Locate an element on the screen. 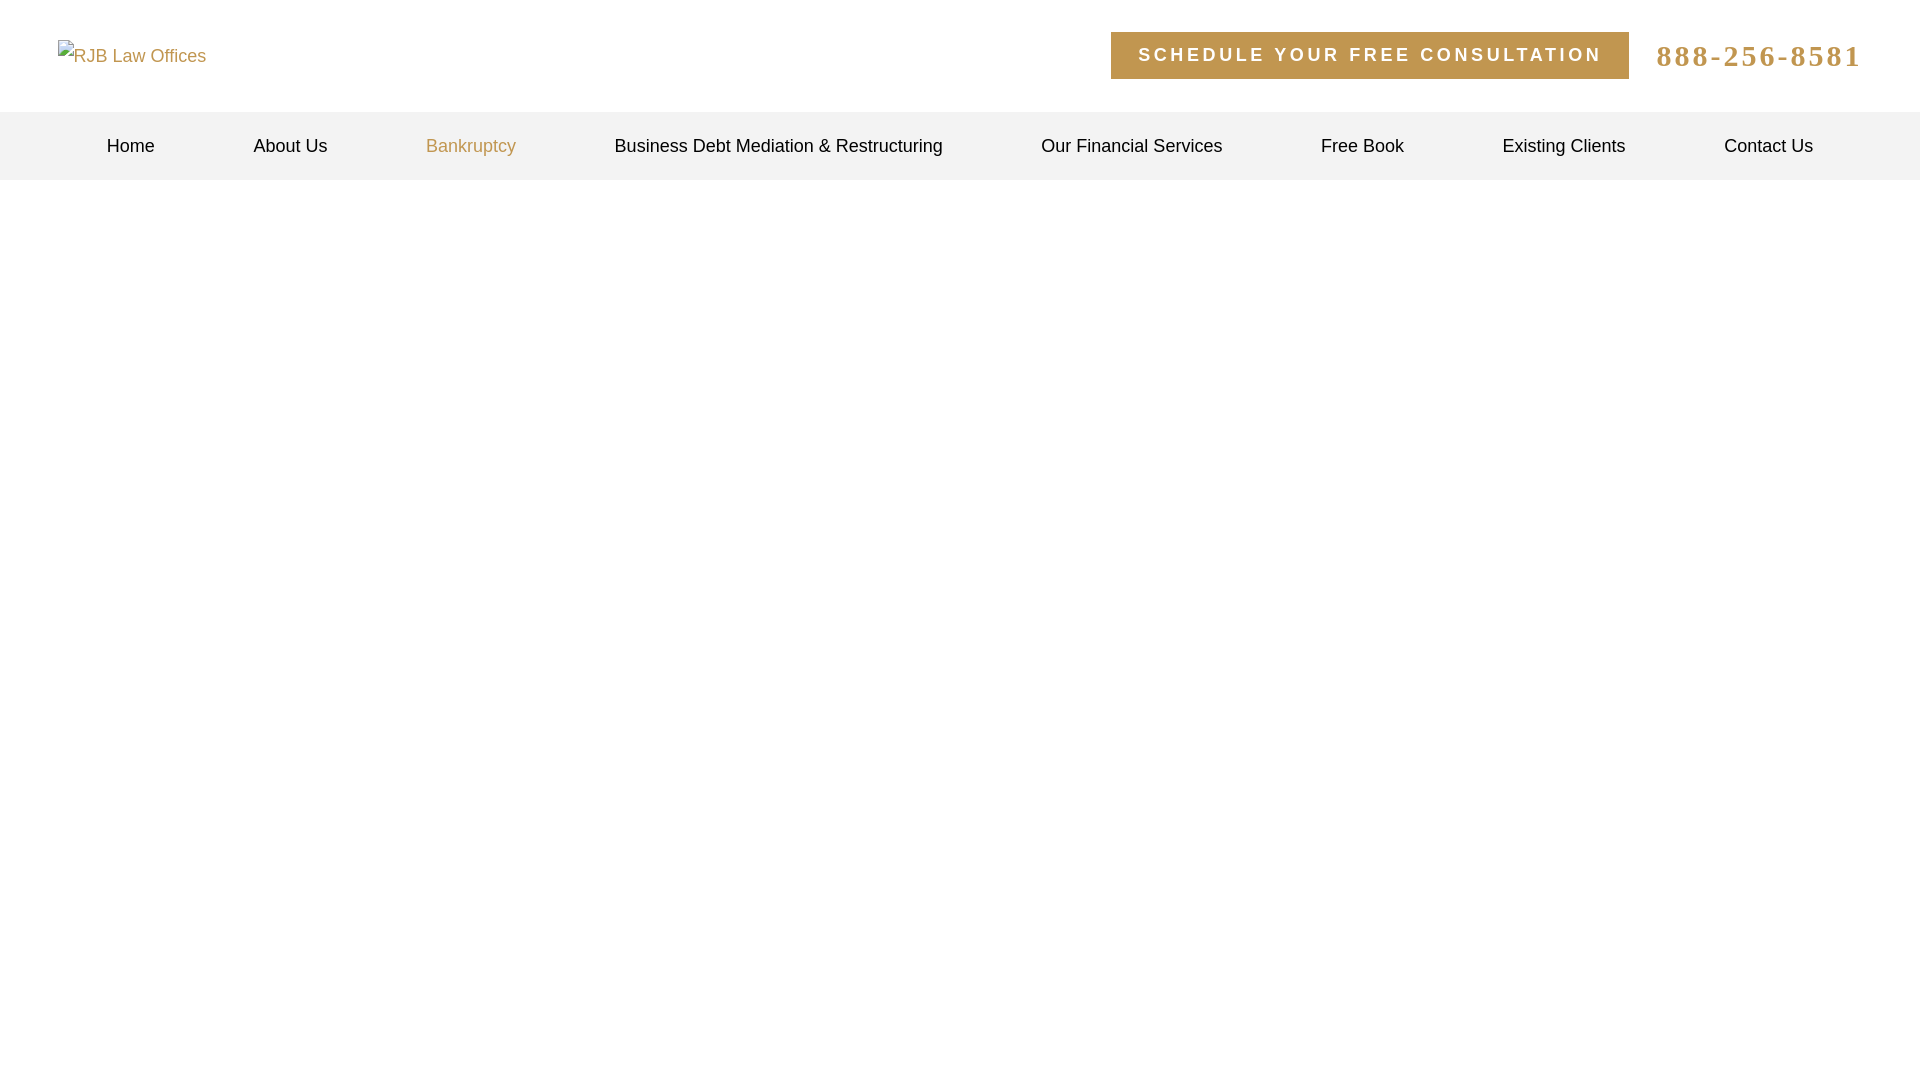 This screenshot has width=1920, height=1080. Our Financial Services is located at coordinates (1132, 146).